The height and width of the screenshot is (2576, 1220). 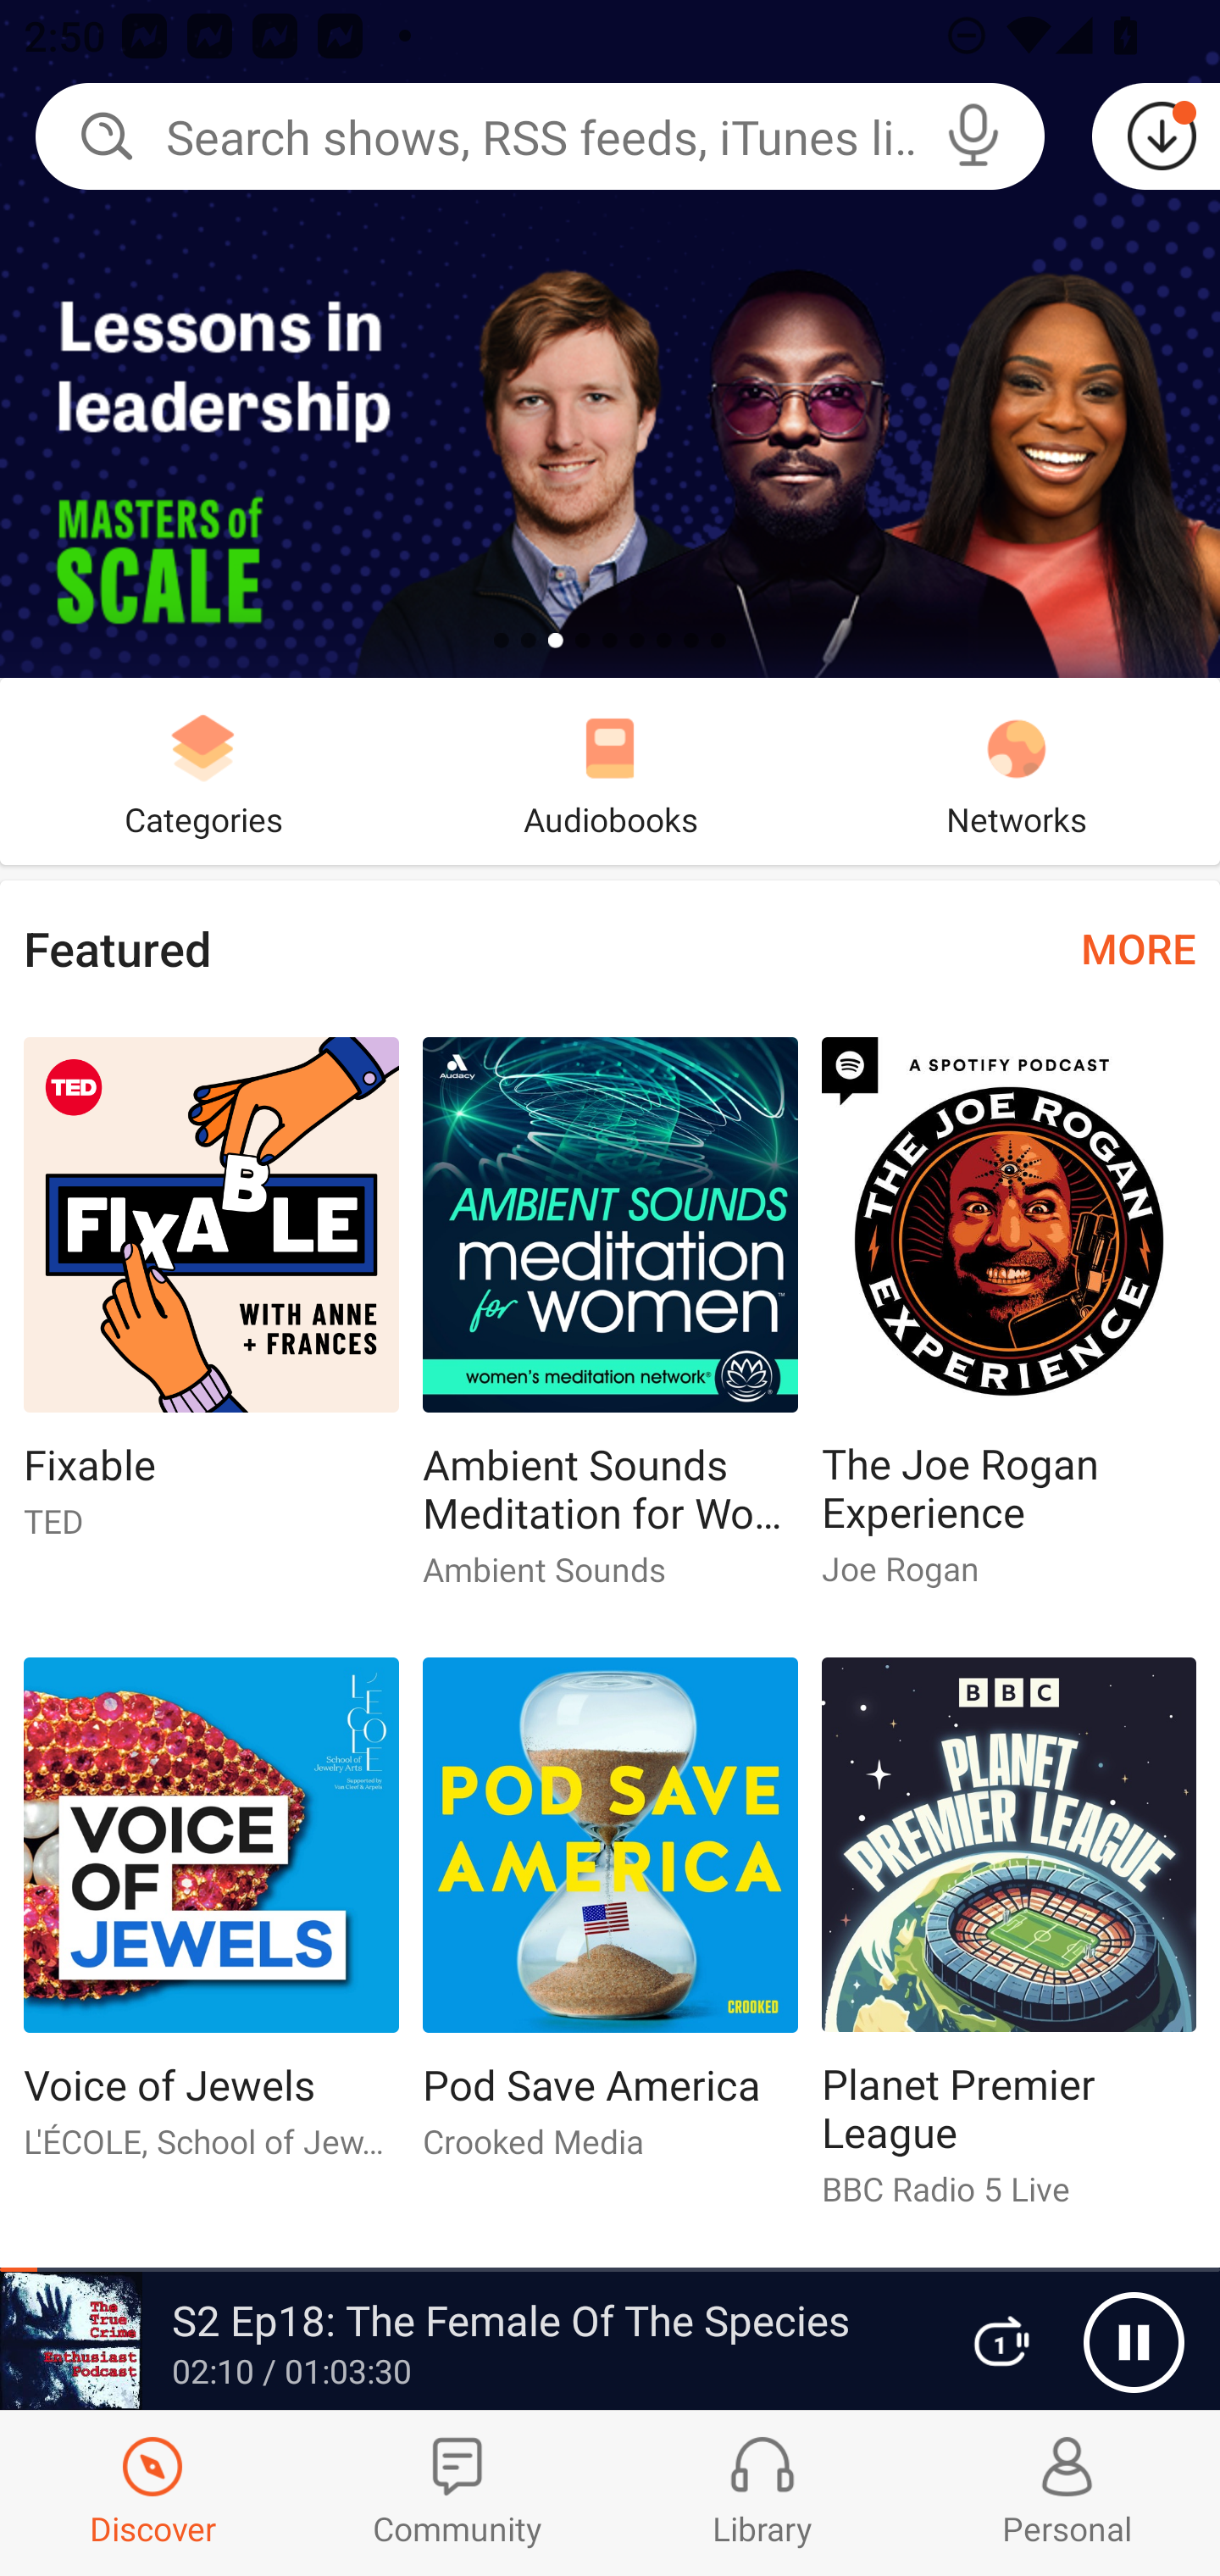 I want to click on Fixable Fixable TED, so click(x=210, y=1302).